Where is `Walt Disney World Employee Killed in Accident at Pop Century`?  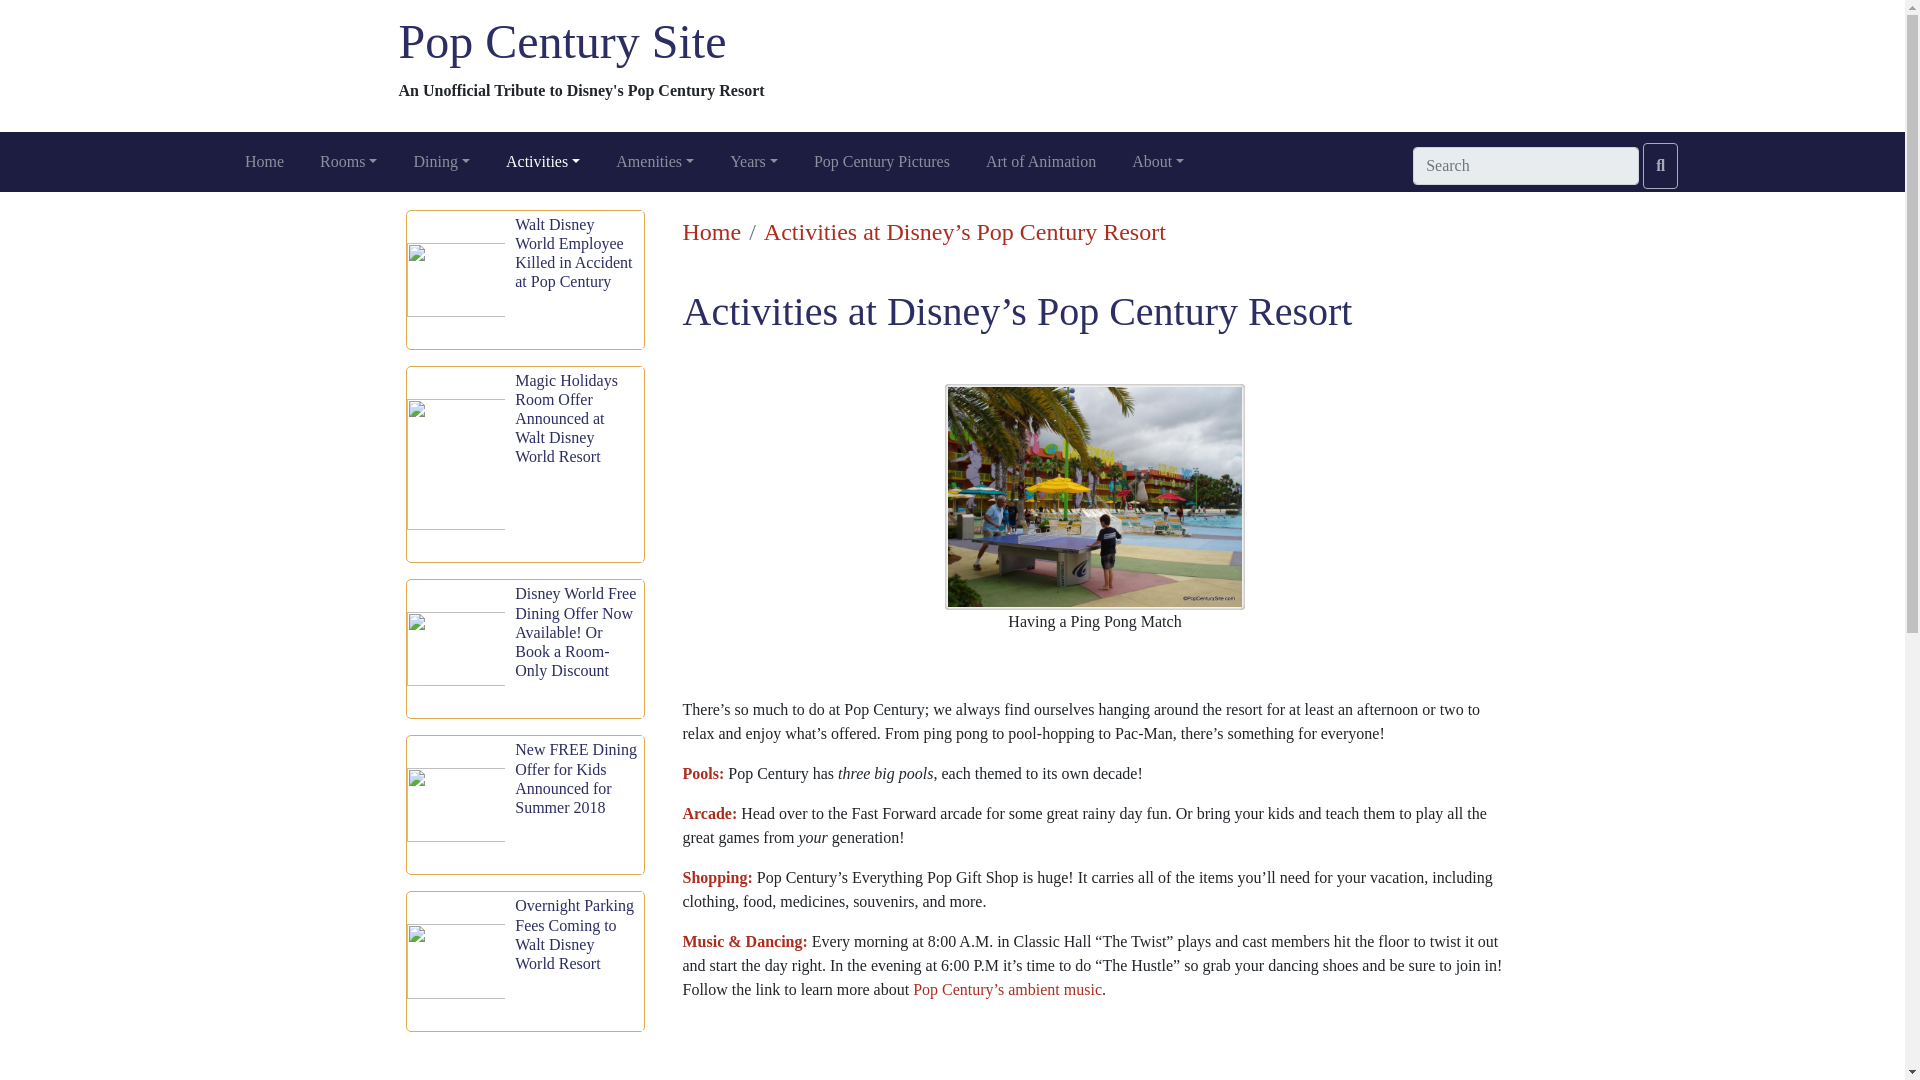
Walt Disney World Employee Killed in Accident at Pop Century is located at coordinates (524, 279).